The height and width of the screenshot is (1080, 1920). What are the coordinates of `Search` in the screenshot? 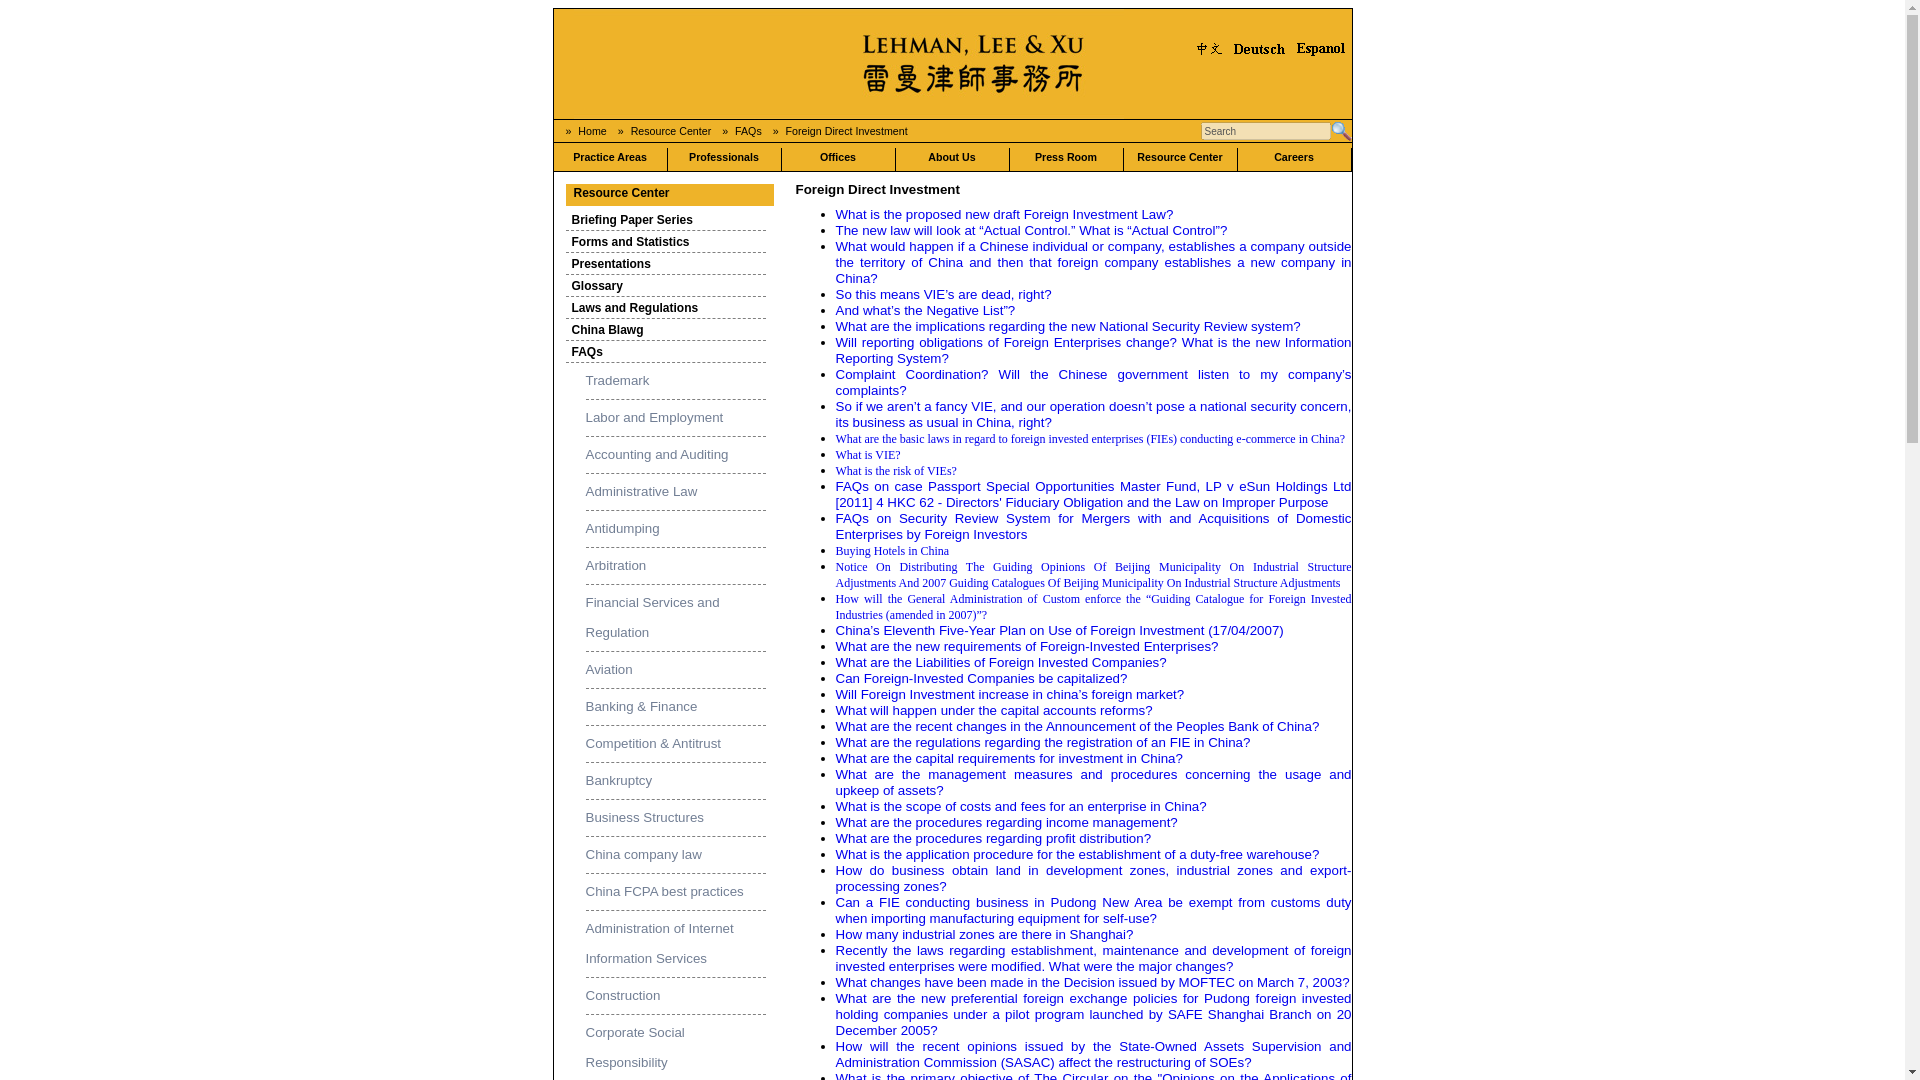 It's located at (1265, 131).